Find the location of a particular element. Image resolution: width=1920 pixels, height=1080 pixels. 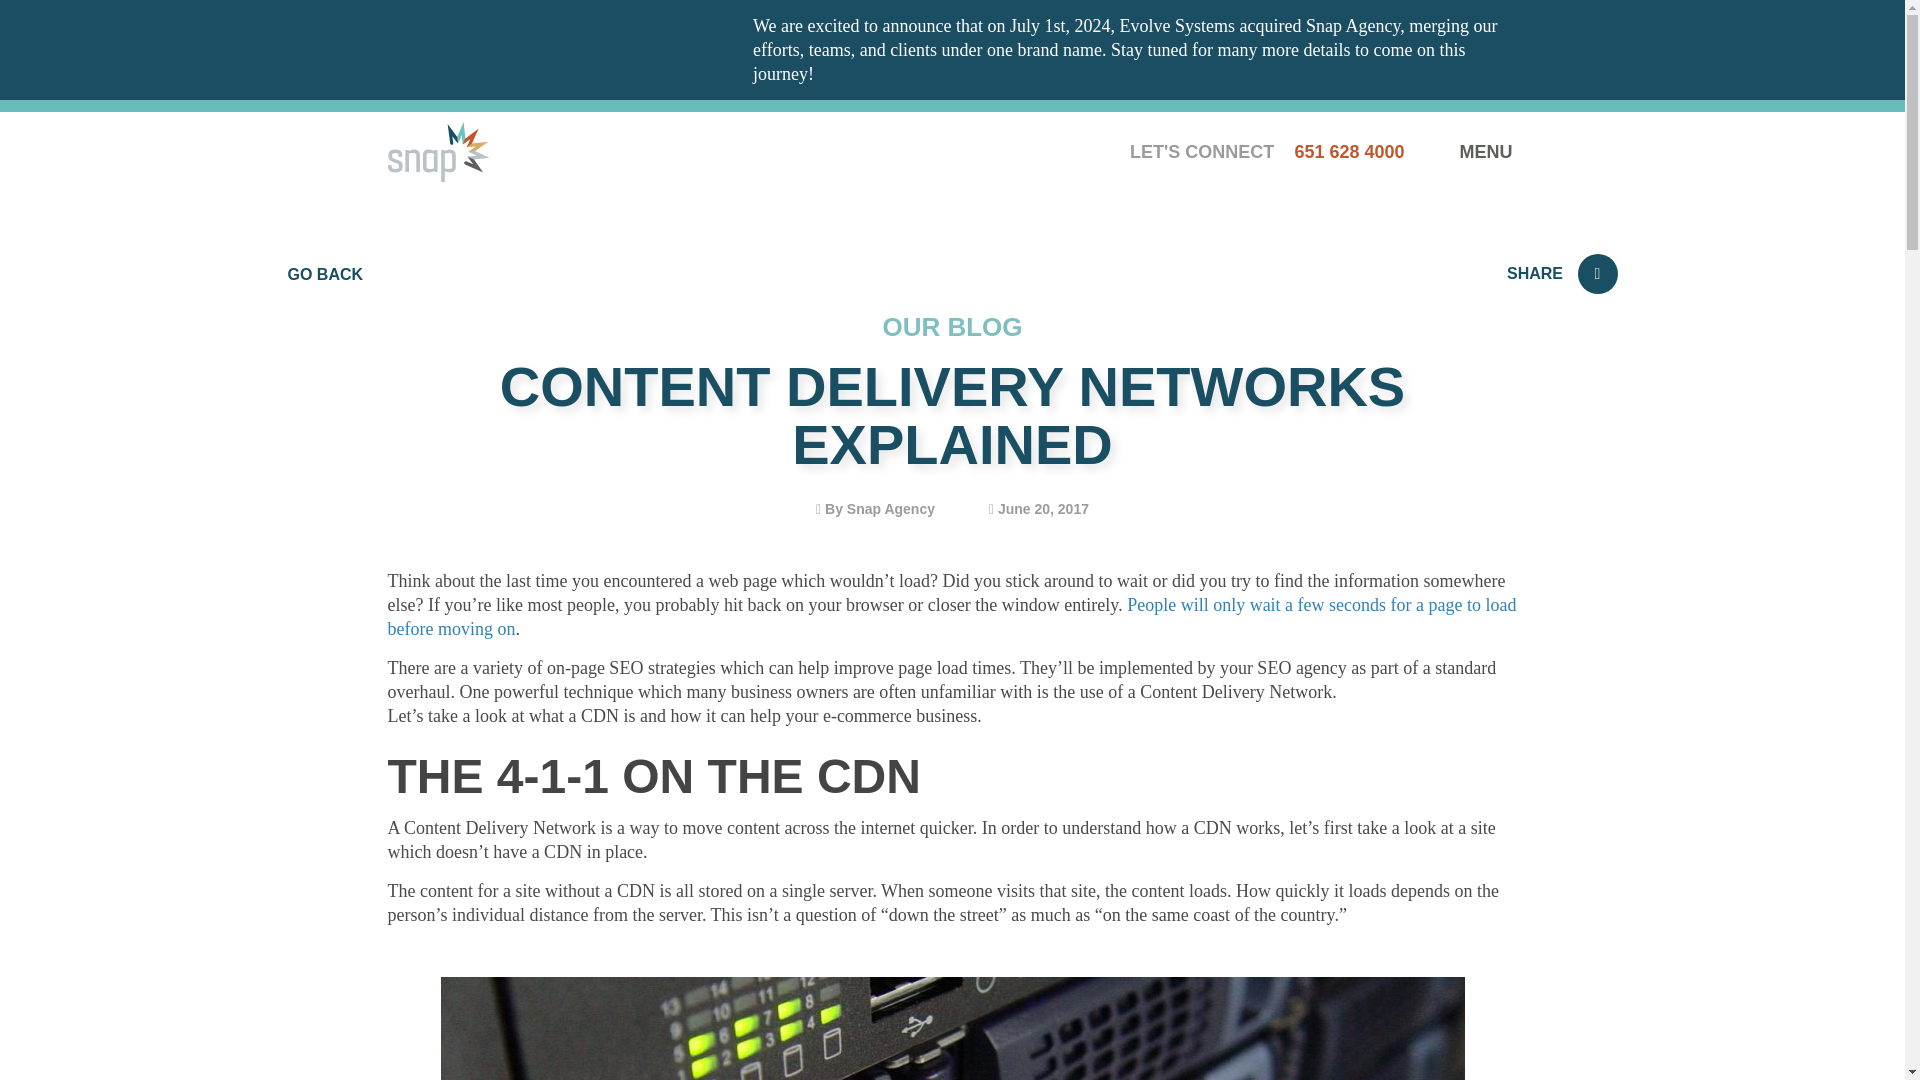

LET'S CONNECT is located at coordinates (1202, 152).